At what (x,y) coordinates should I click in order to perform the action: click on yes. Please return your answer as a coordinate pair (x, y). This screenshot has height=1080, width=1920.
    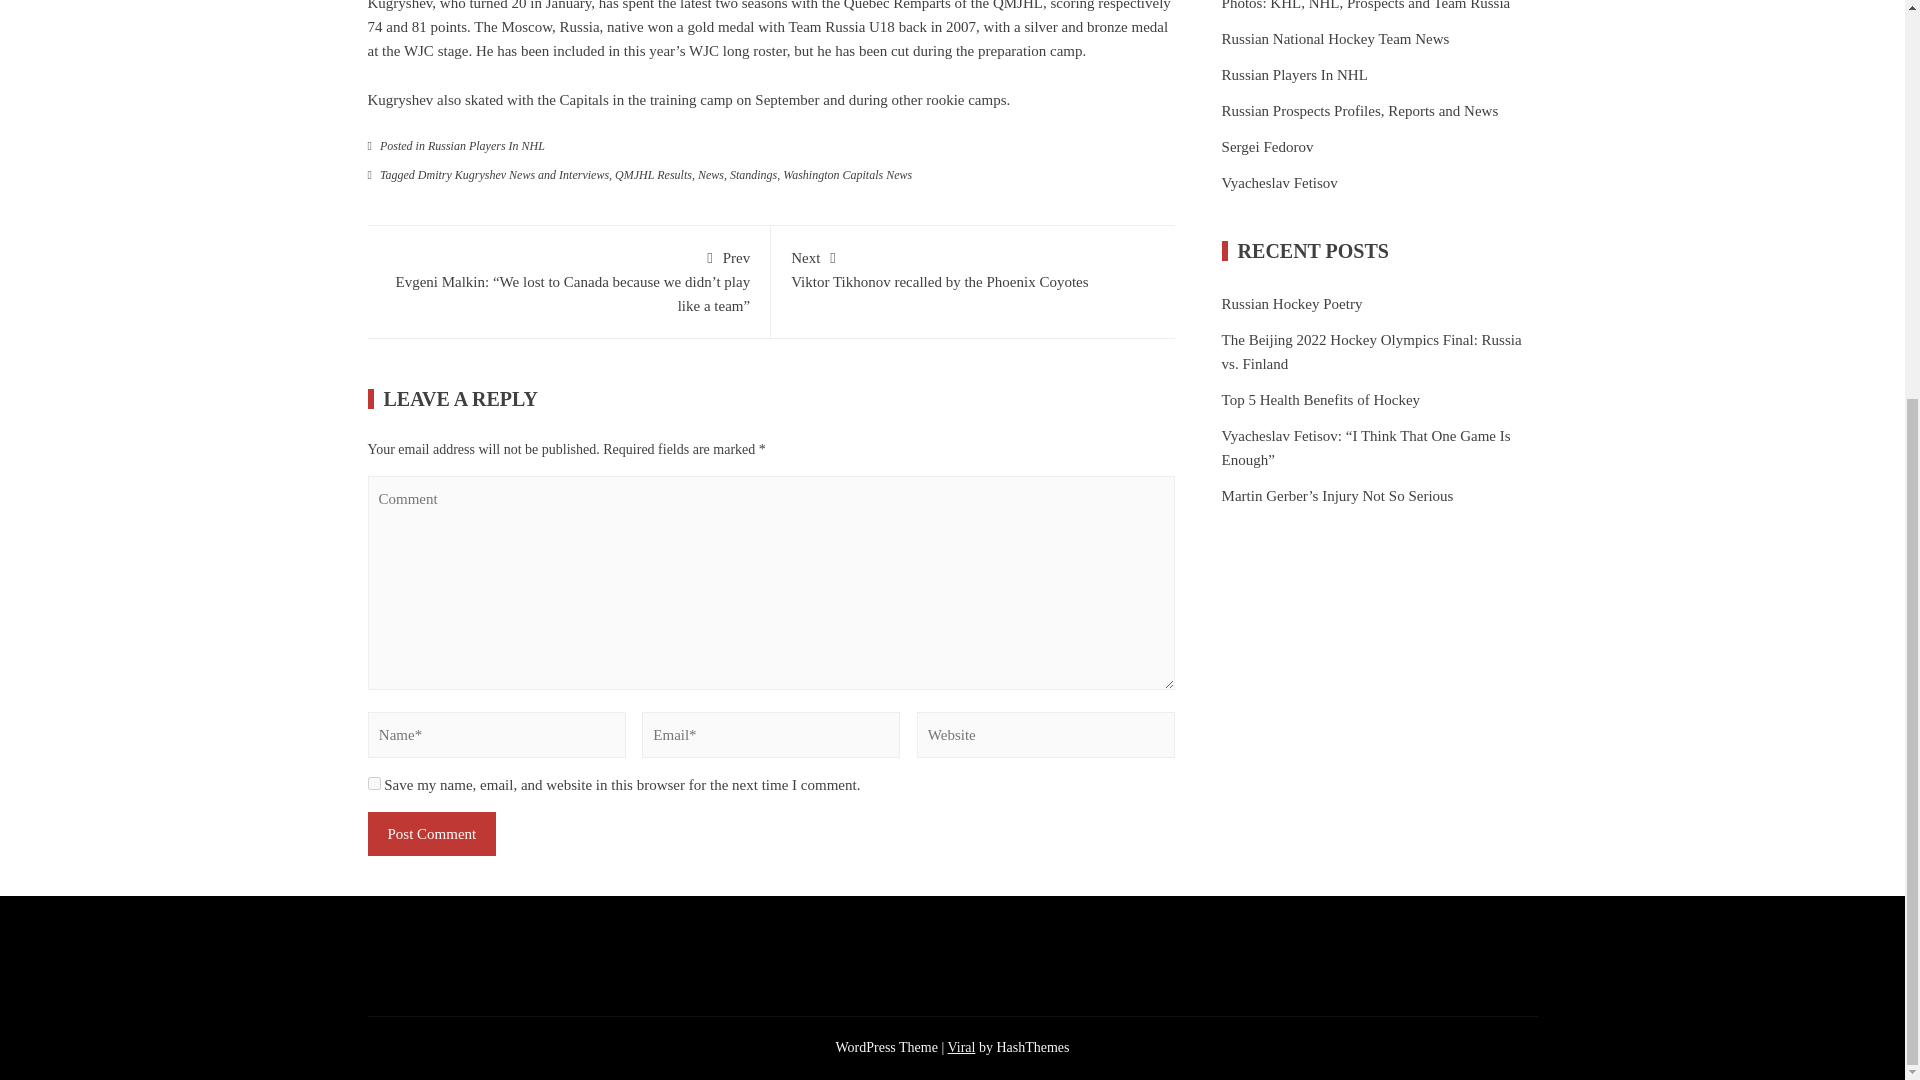
    Looking at the image, I should click on (374, 782).